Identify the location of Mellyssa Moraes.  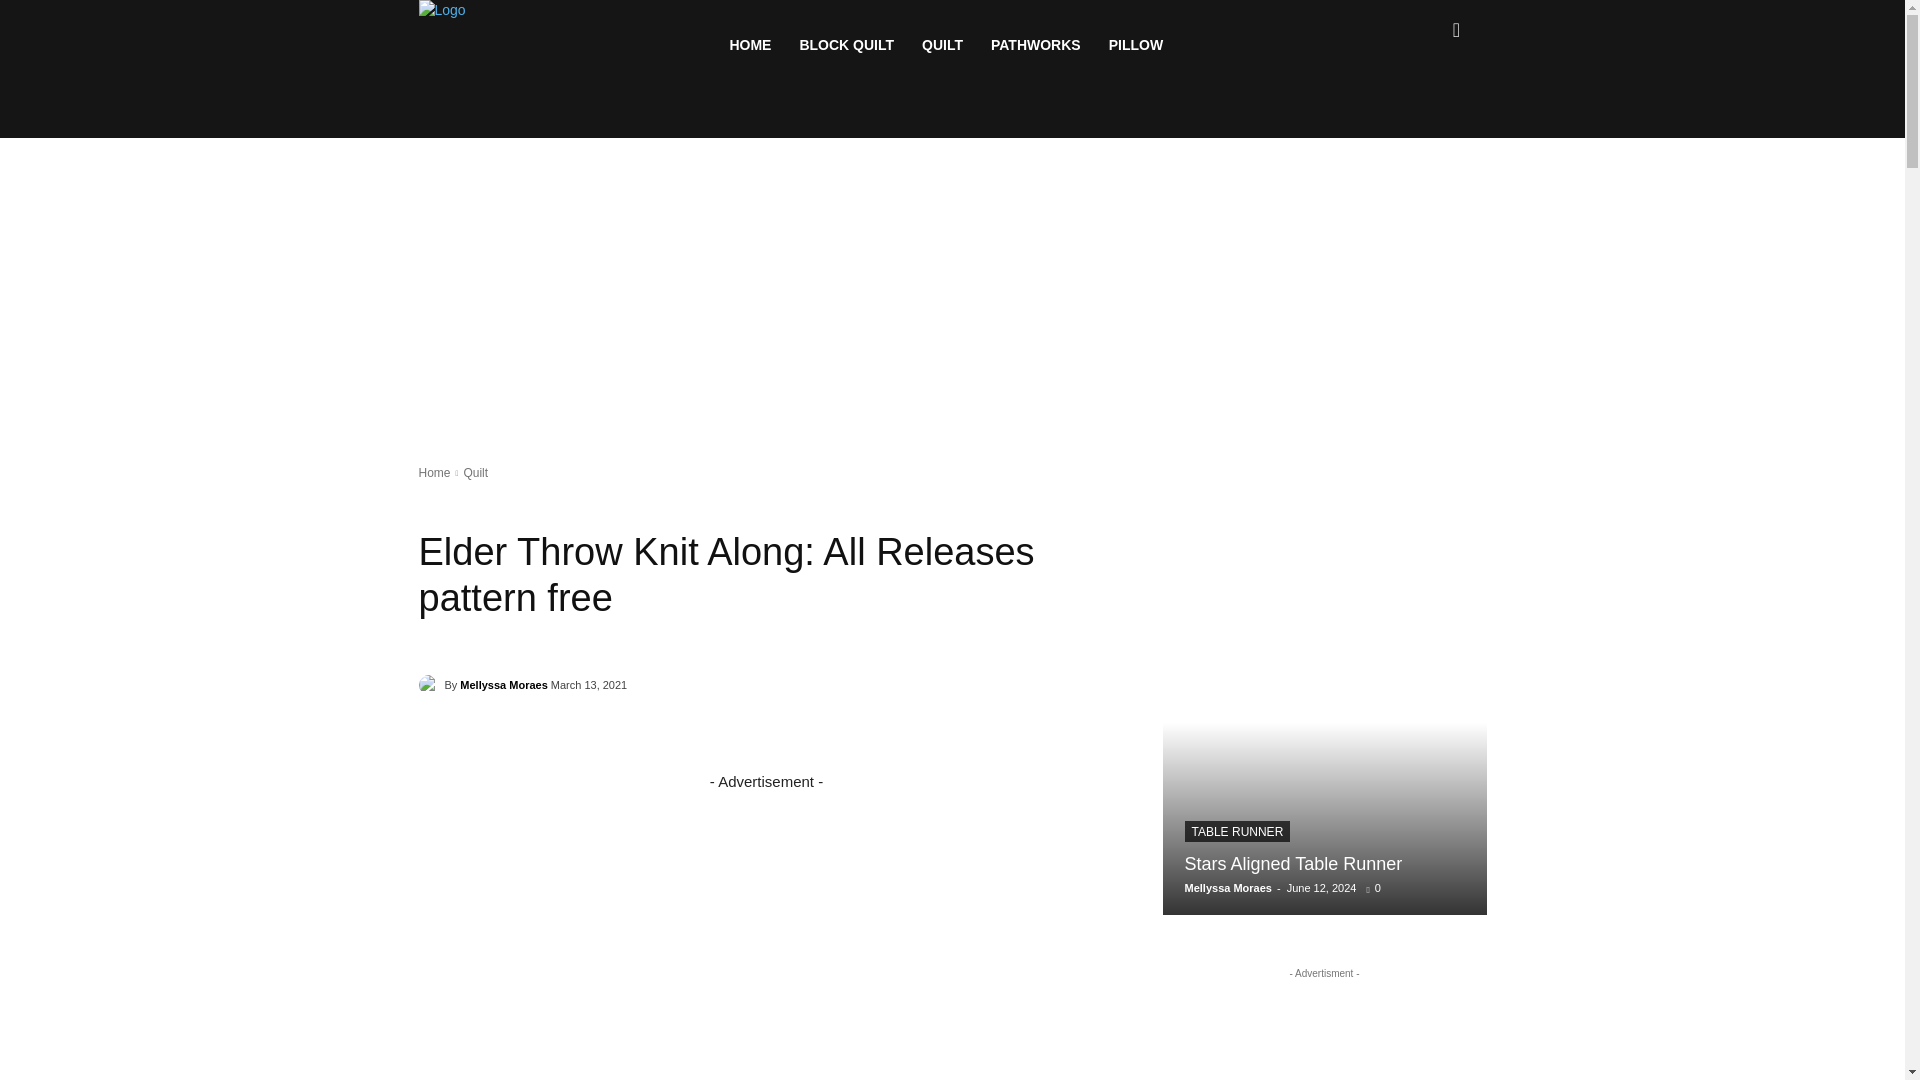
(504, 684).